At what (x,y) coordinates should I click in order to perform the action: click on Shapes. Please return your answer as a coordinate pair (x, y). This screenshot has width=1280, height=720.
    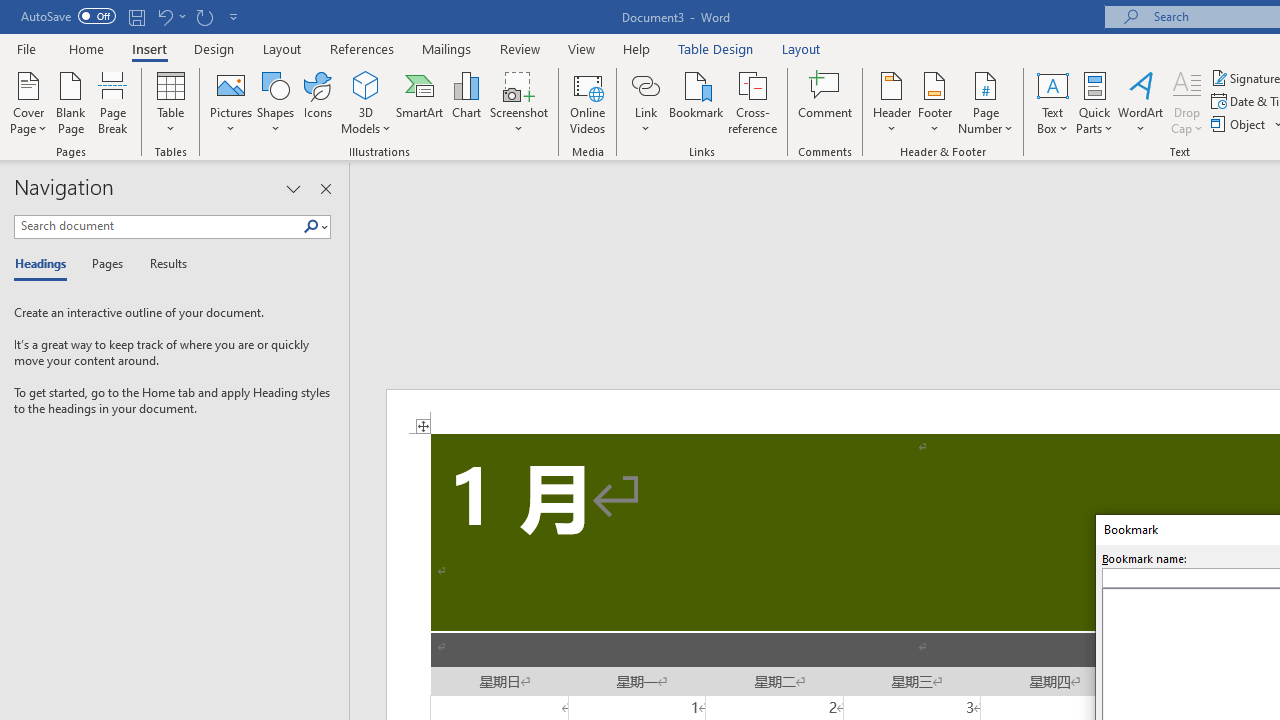
    Looking at the image, I should click on (275, 102).